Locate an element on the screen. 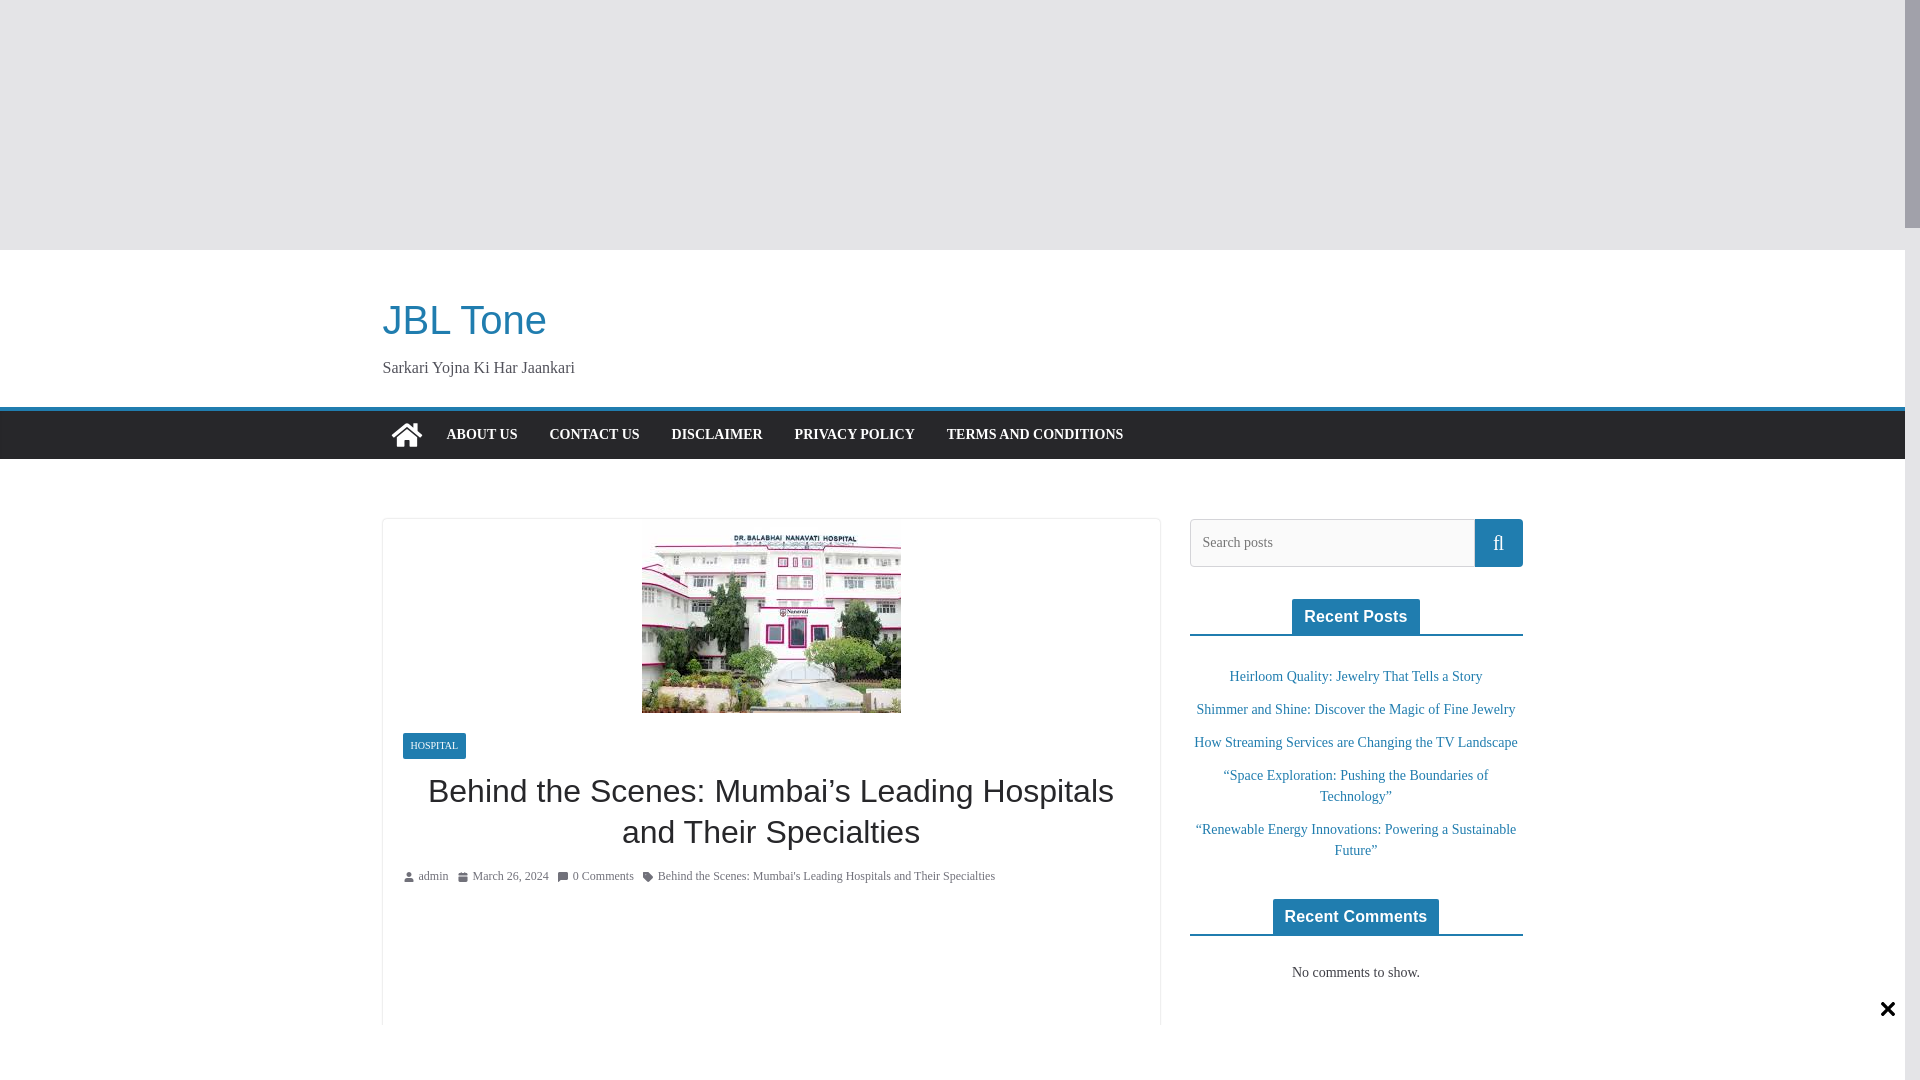  JBL Tone is located at coordinates (464, 320).